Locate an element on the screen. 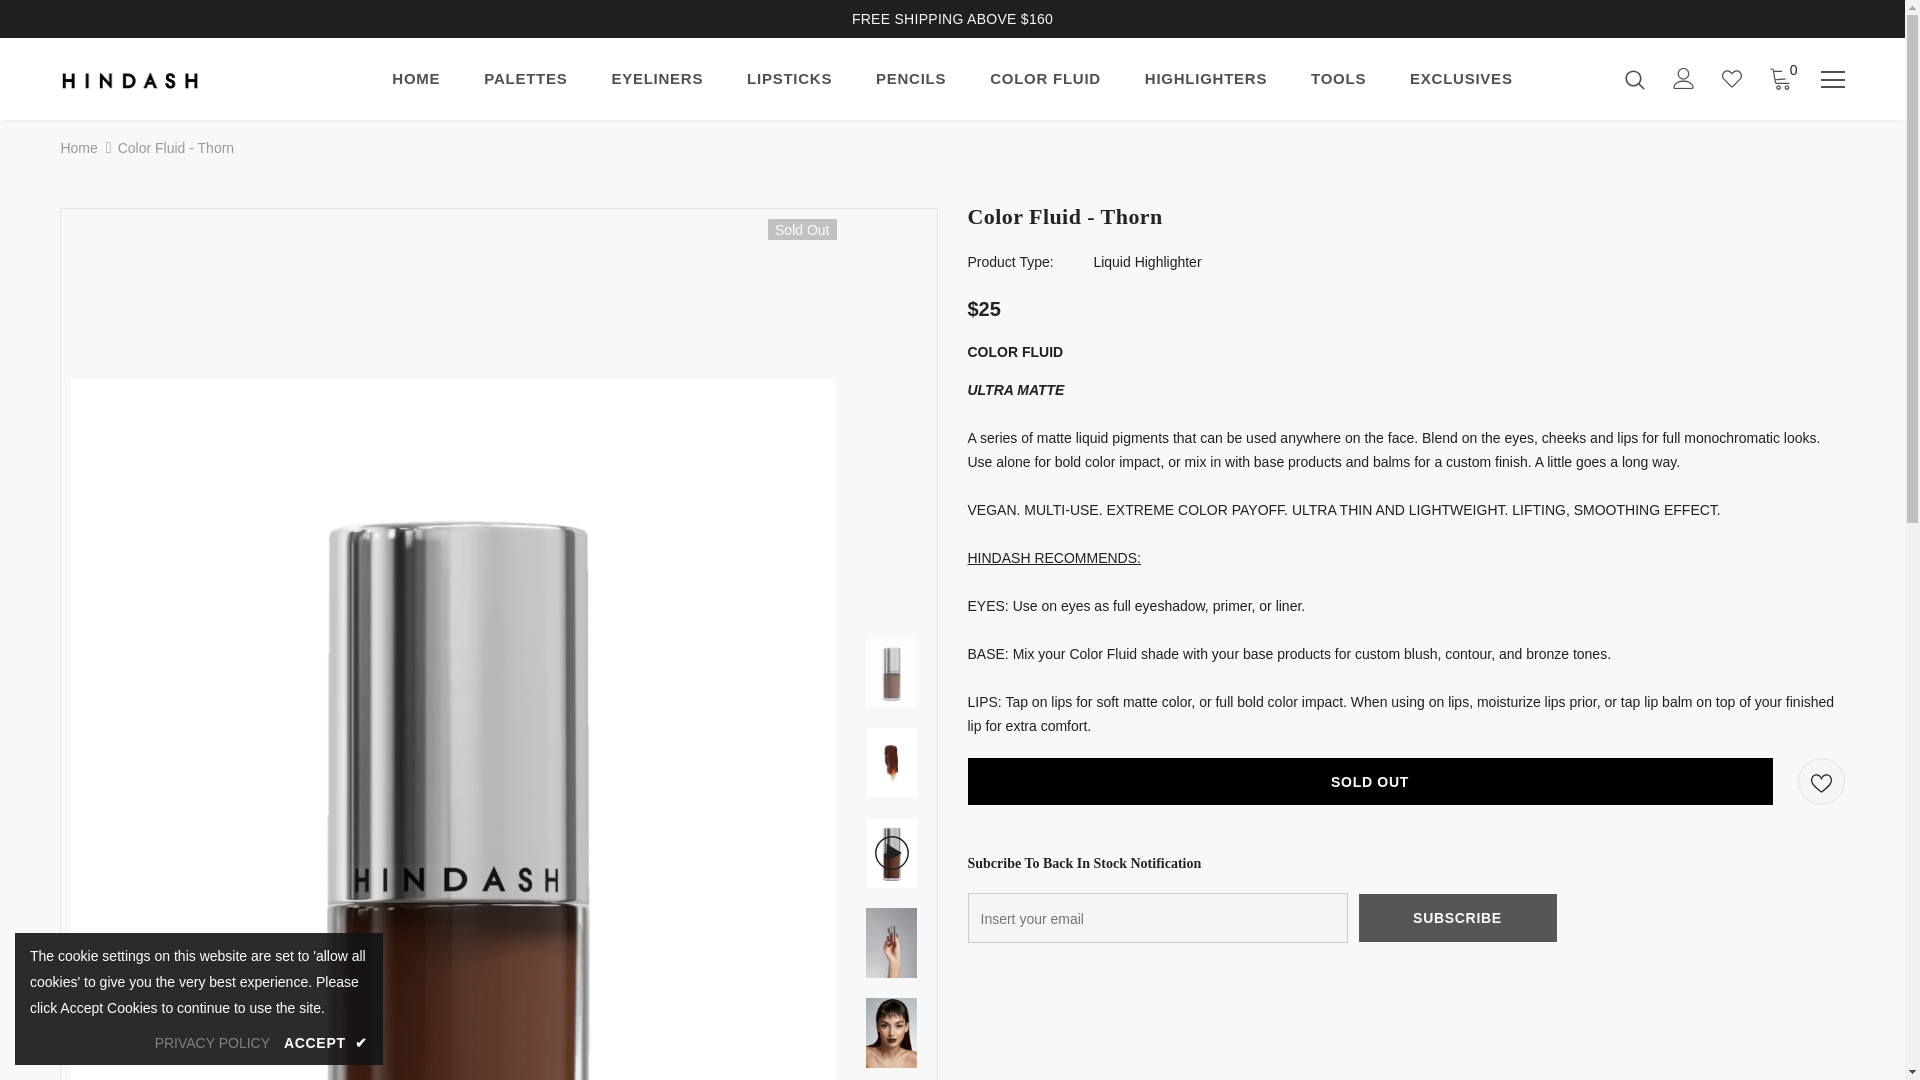 The width and height of the screenshot is (1920, 1080). TOOLS is located at coordinates (1338, 84).